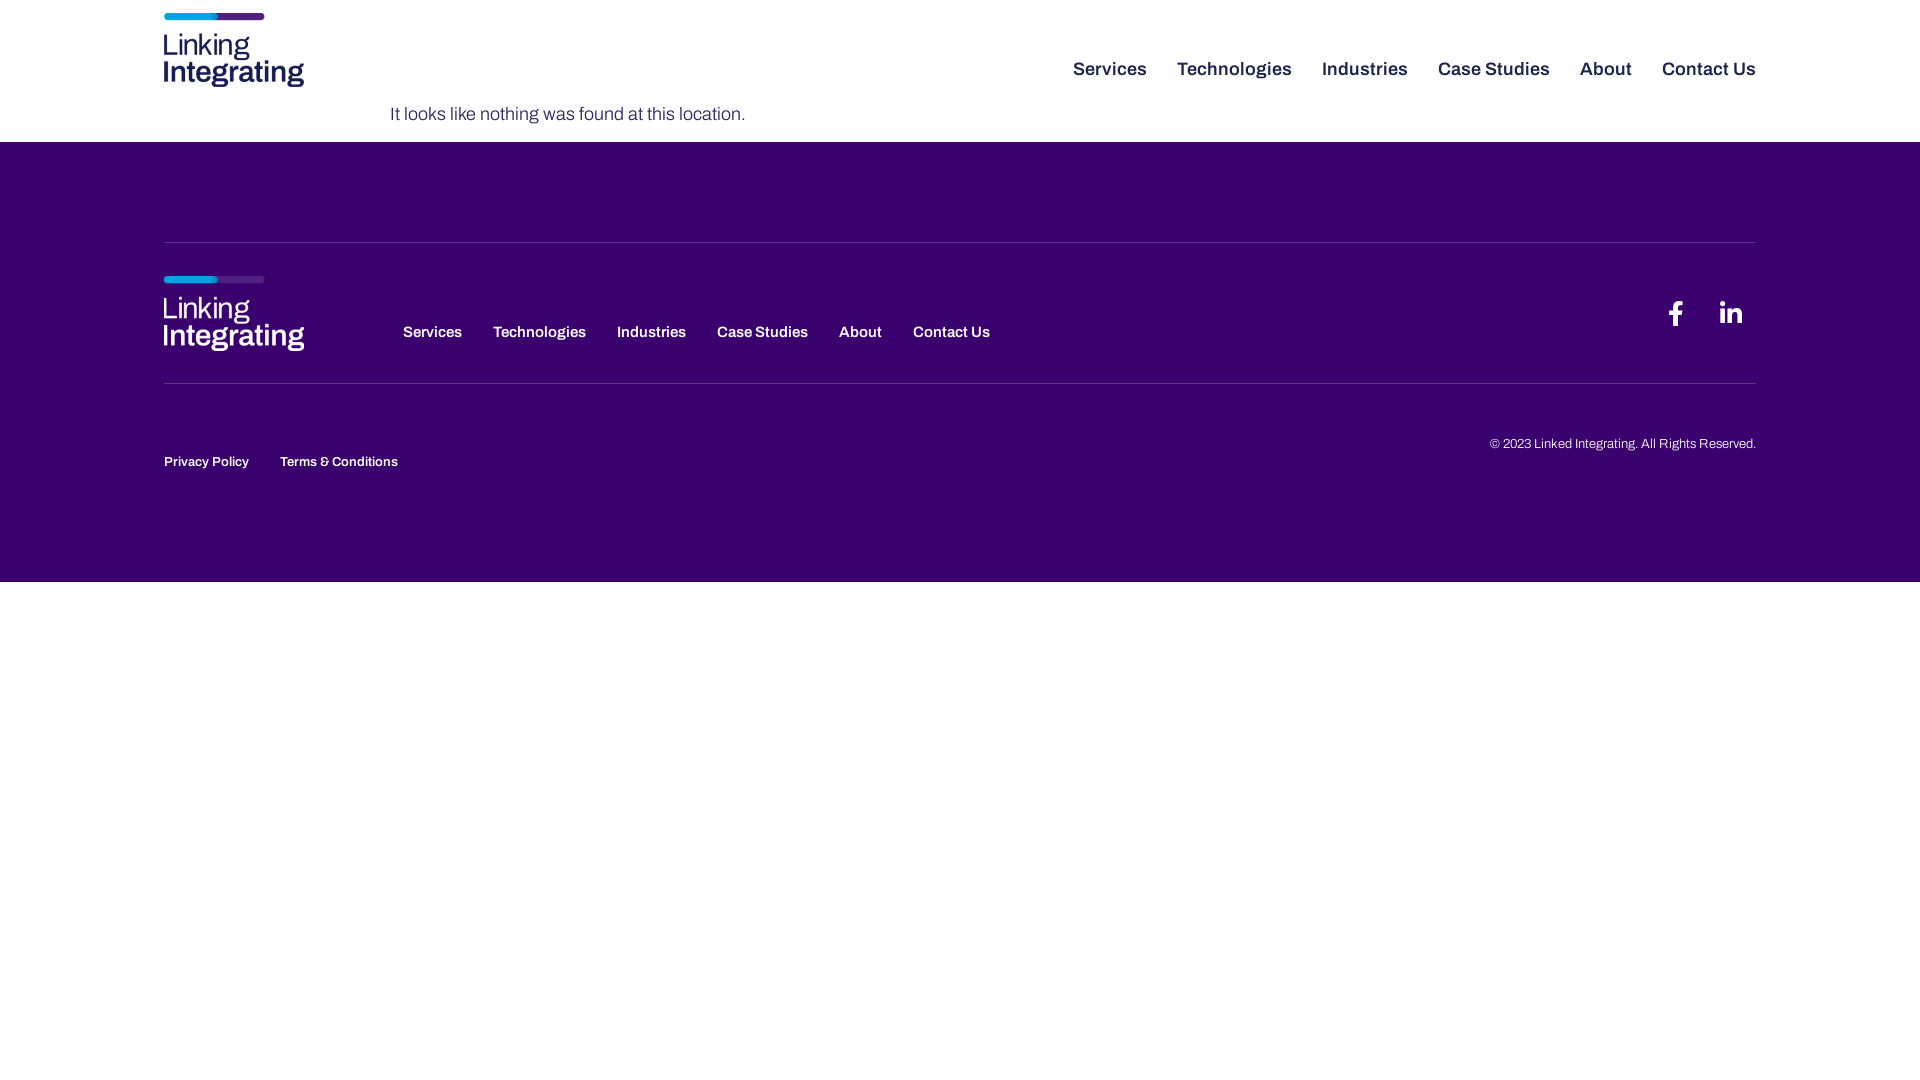 This screenshot has height=1080, width=1920. What do you see at coordinates (1709, 69) in the screenshot?
I see `Contact Us` at bounding box center [1709, 69].